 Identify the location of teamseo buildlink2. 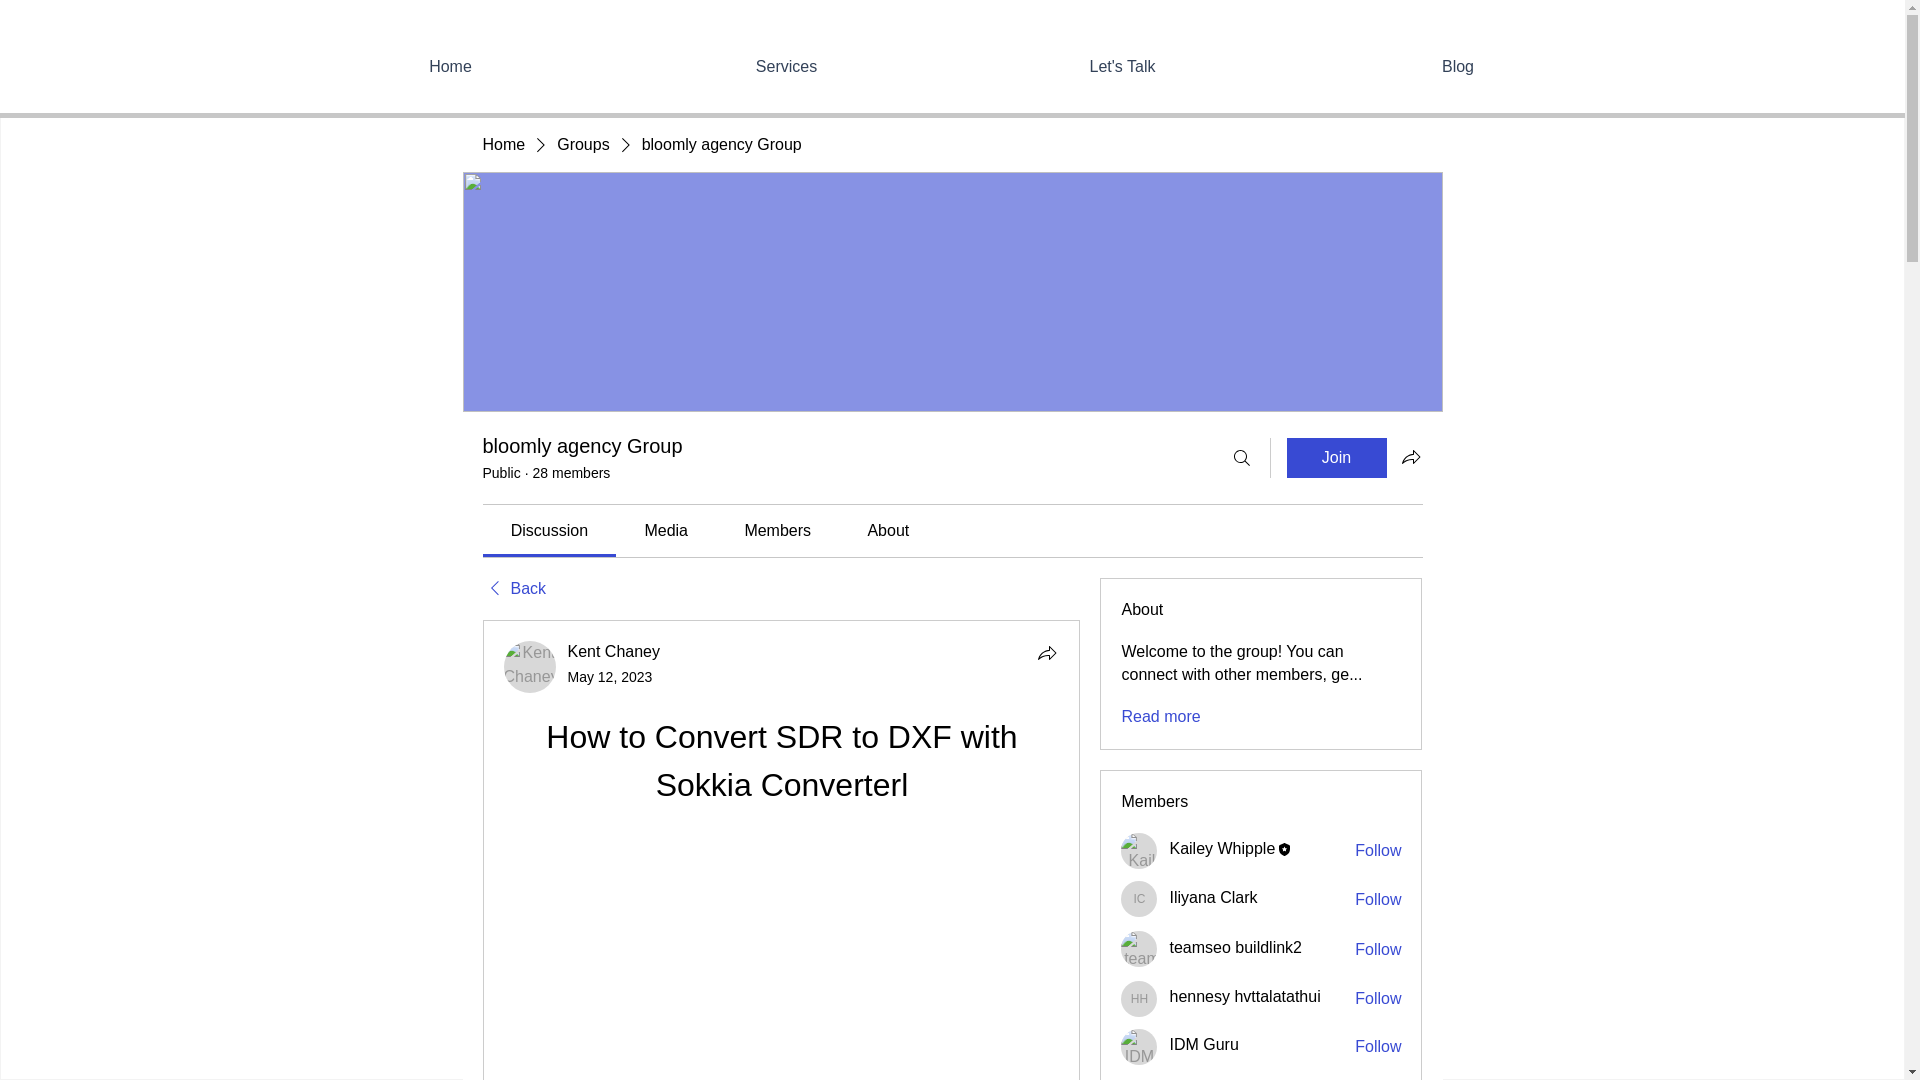
(1139, 948).